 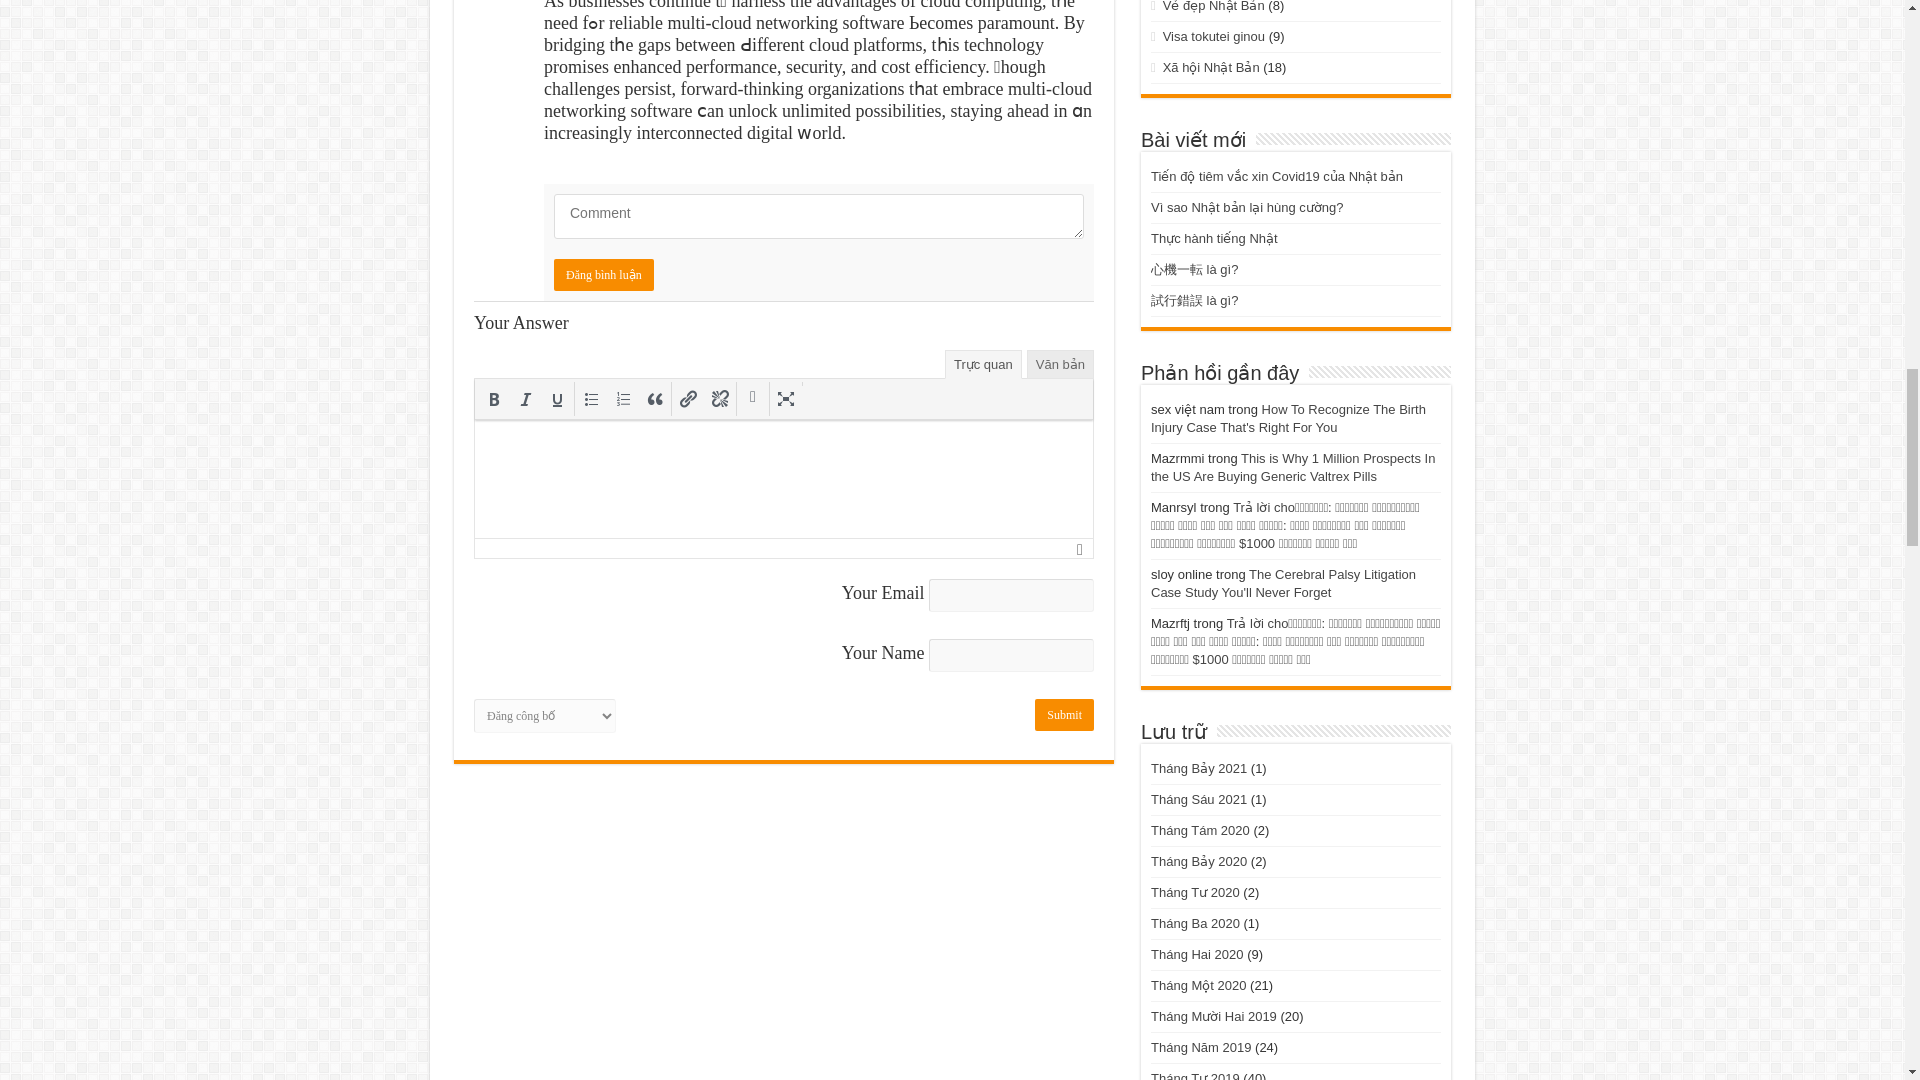 What do you see at coordinates (1064, 714) in the screenshot?
I see `Submit` at bounding box center [1064, 714].